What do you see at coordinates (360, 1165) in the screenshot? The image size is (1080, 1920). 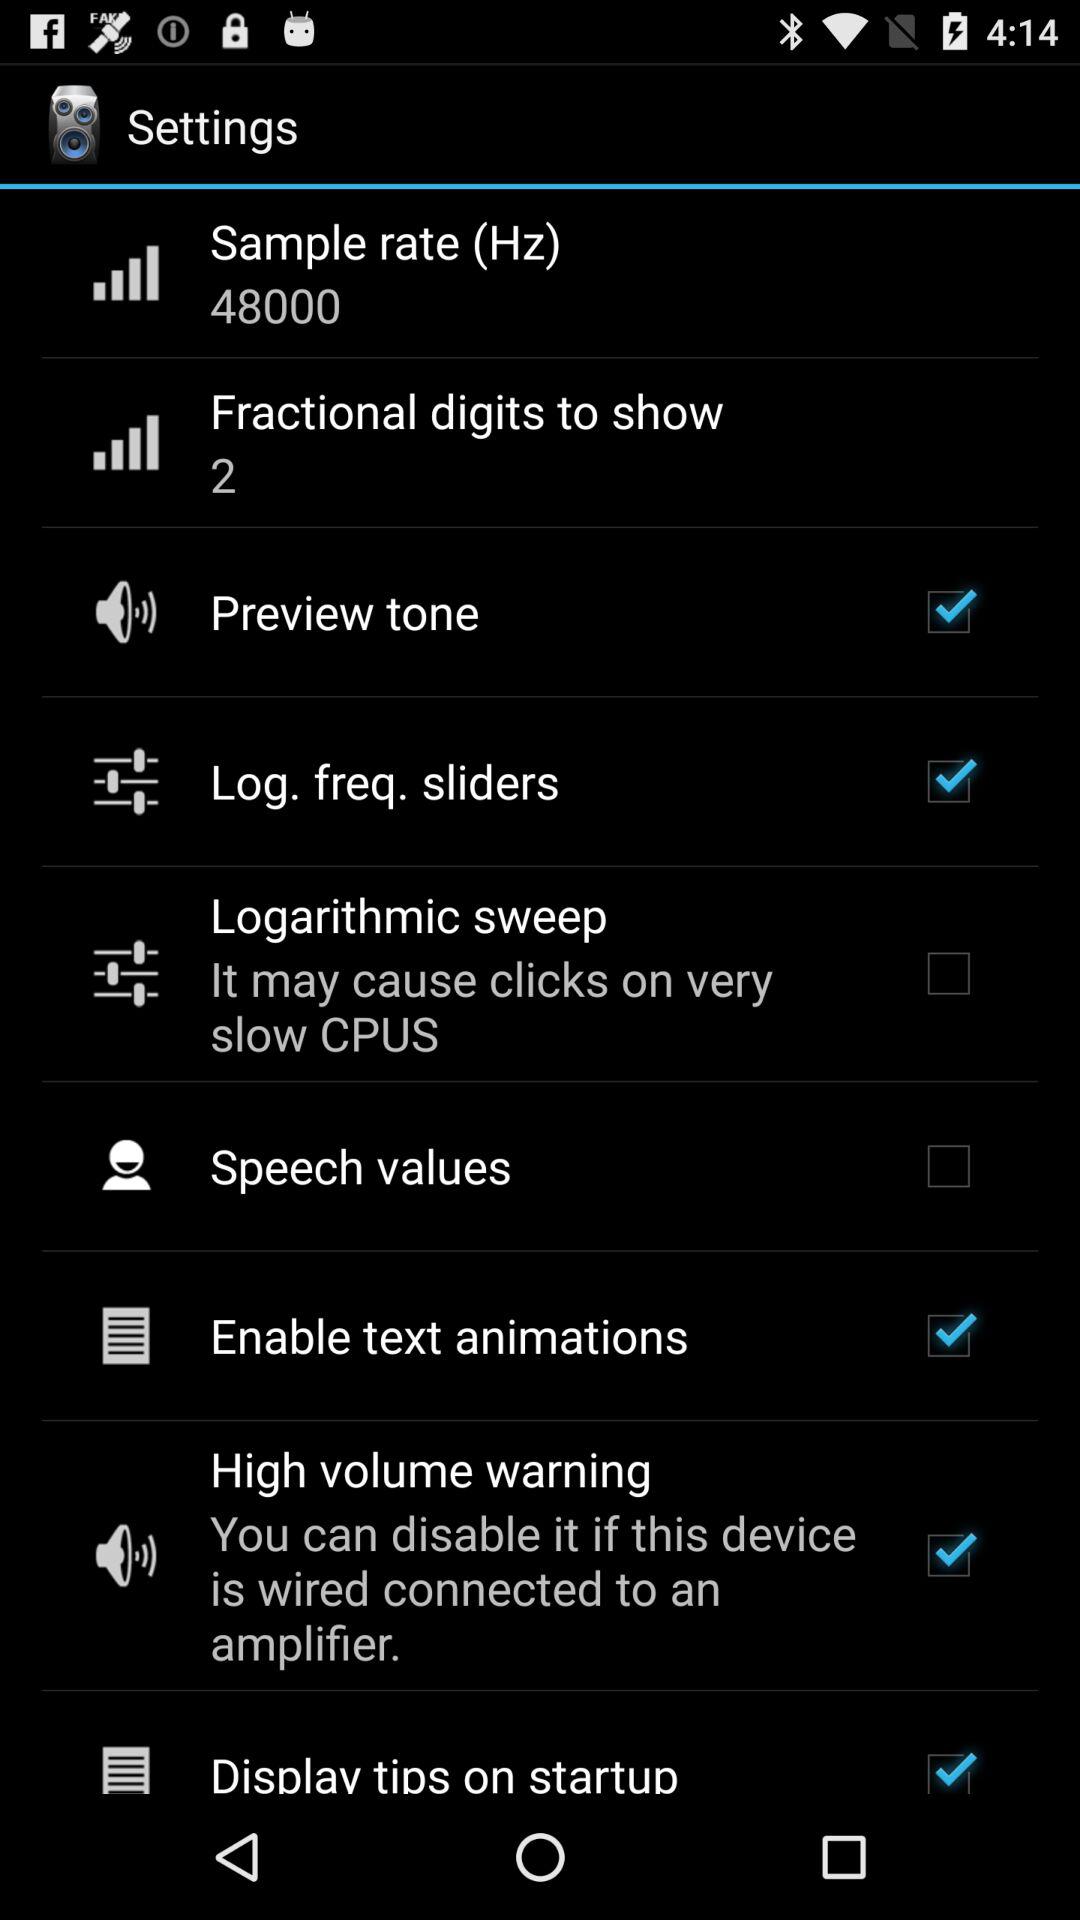 I see `swipe until the speech values` at bounding box center [360, 1165].